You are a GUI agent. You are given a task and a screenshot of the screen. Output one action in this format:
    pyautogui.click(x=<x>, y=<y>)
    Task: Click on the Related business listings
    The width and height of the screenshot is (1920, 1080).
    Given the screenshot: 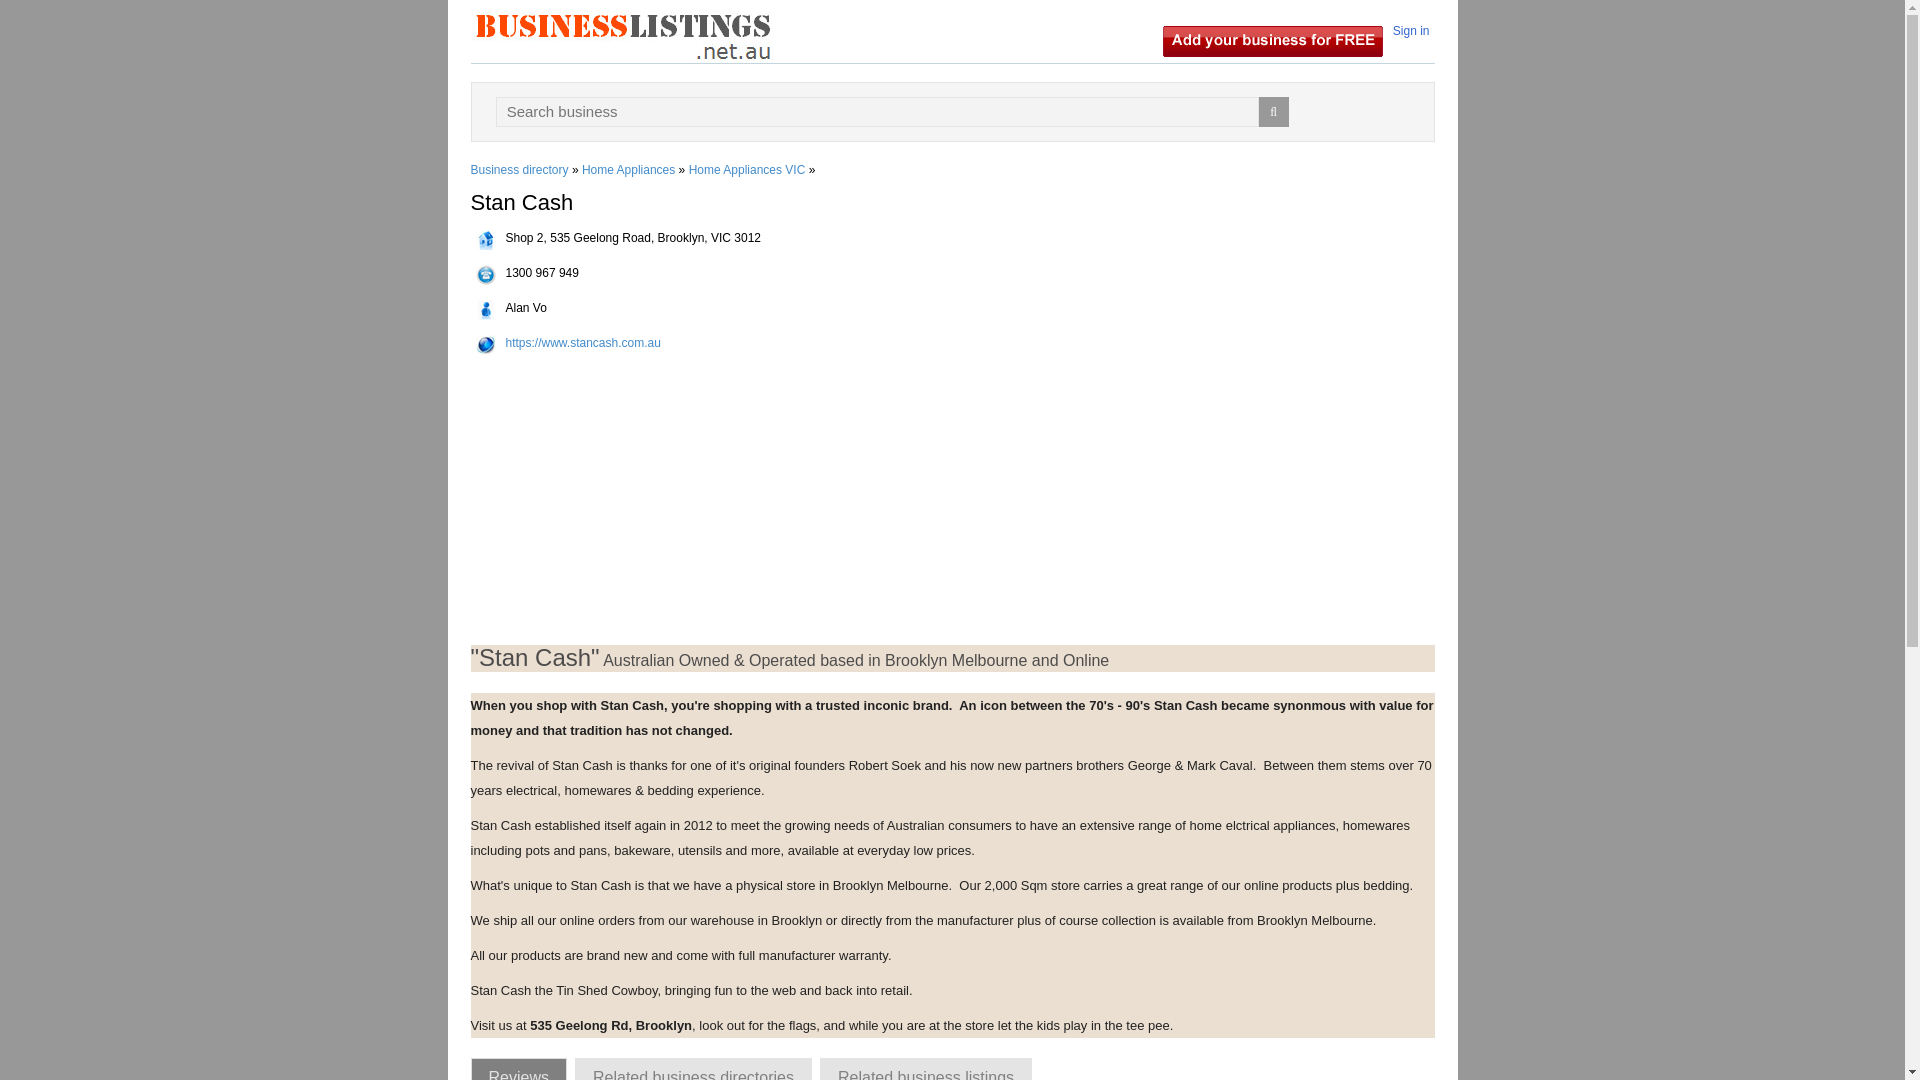 What is the action you would take?
    pyautogui.click(x=926, y=1069)
    